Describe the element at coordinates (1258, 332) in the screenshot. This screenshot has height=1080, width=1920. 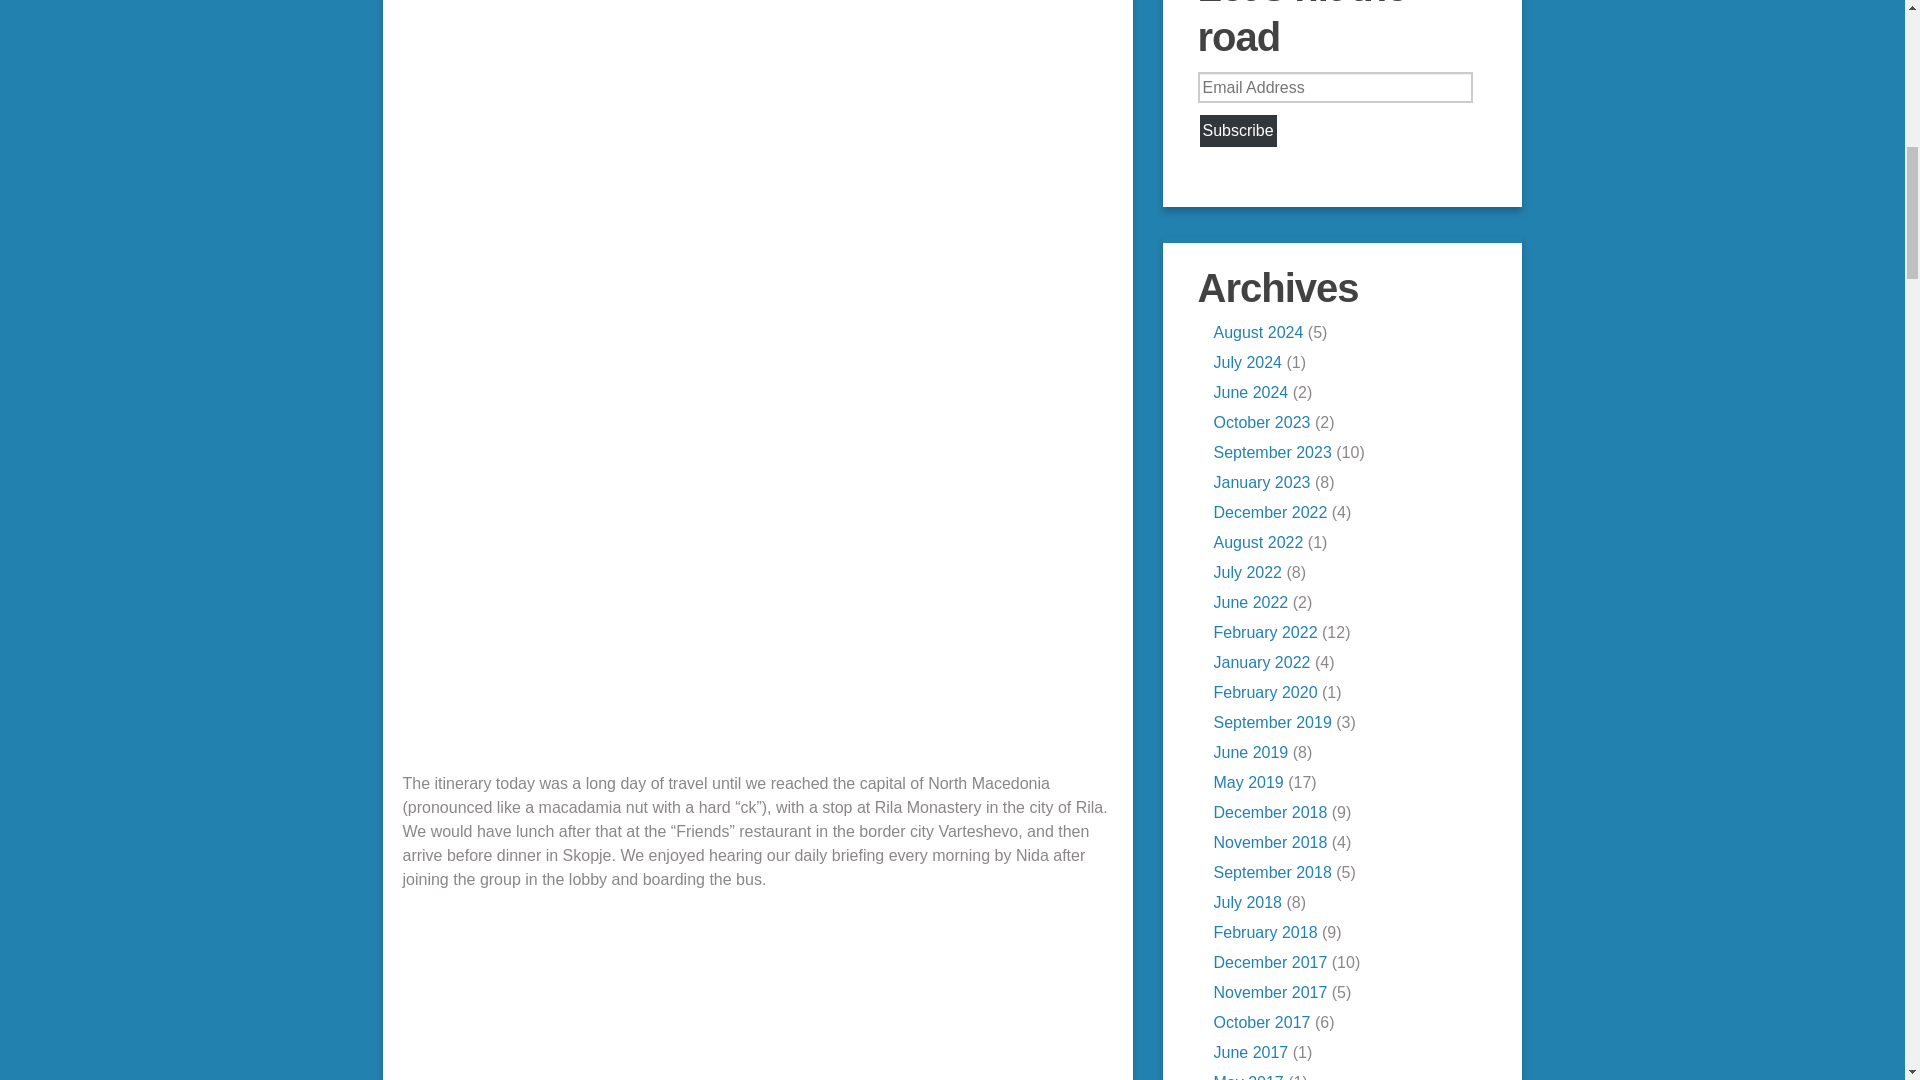
I see `August 2024` at that location.